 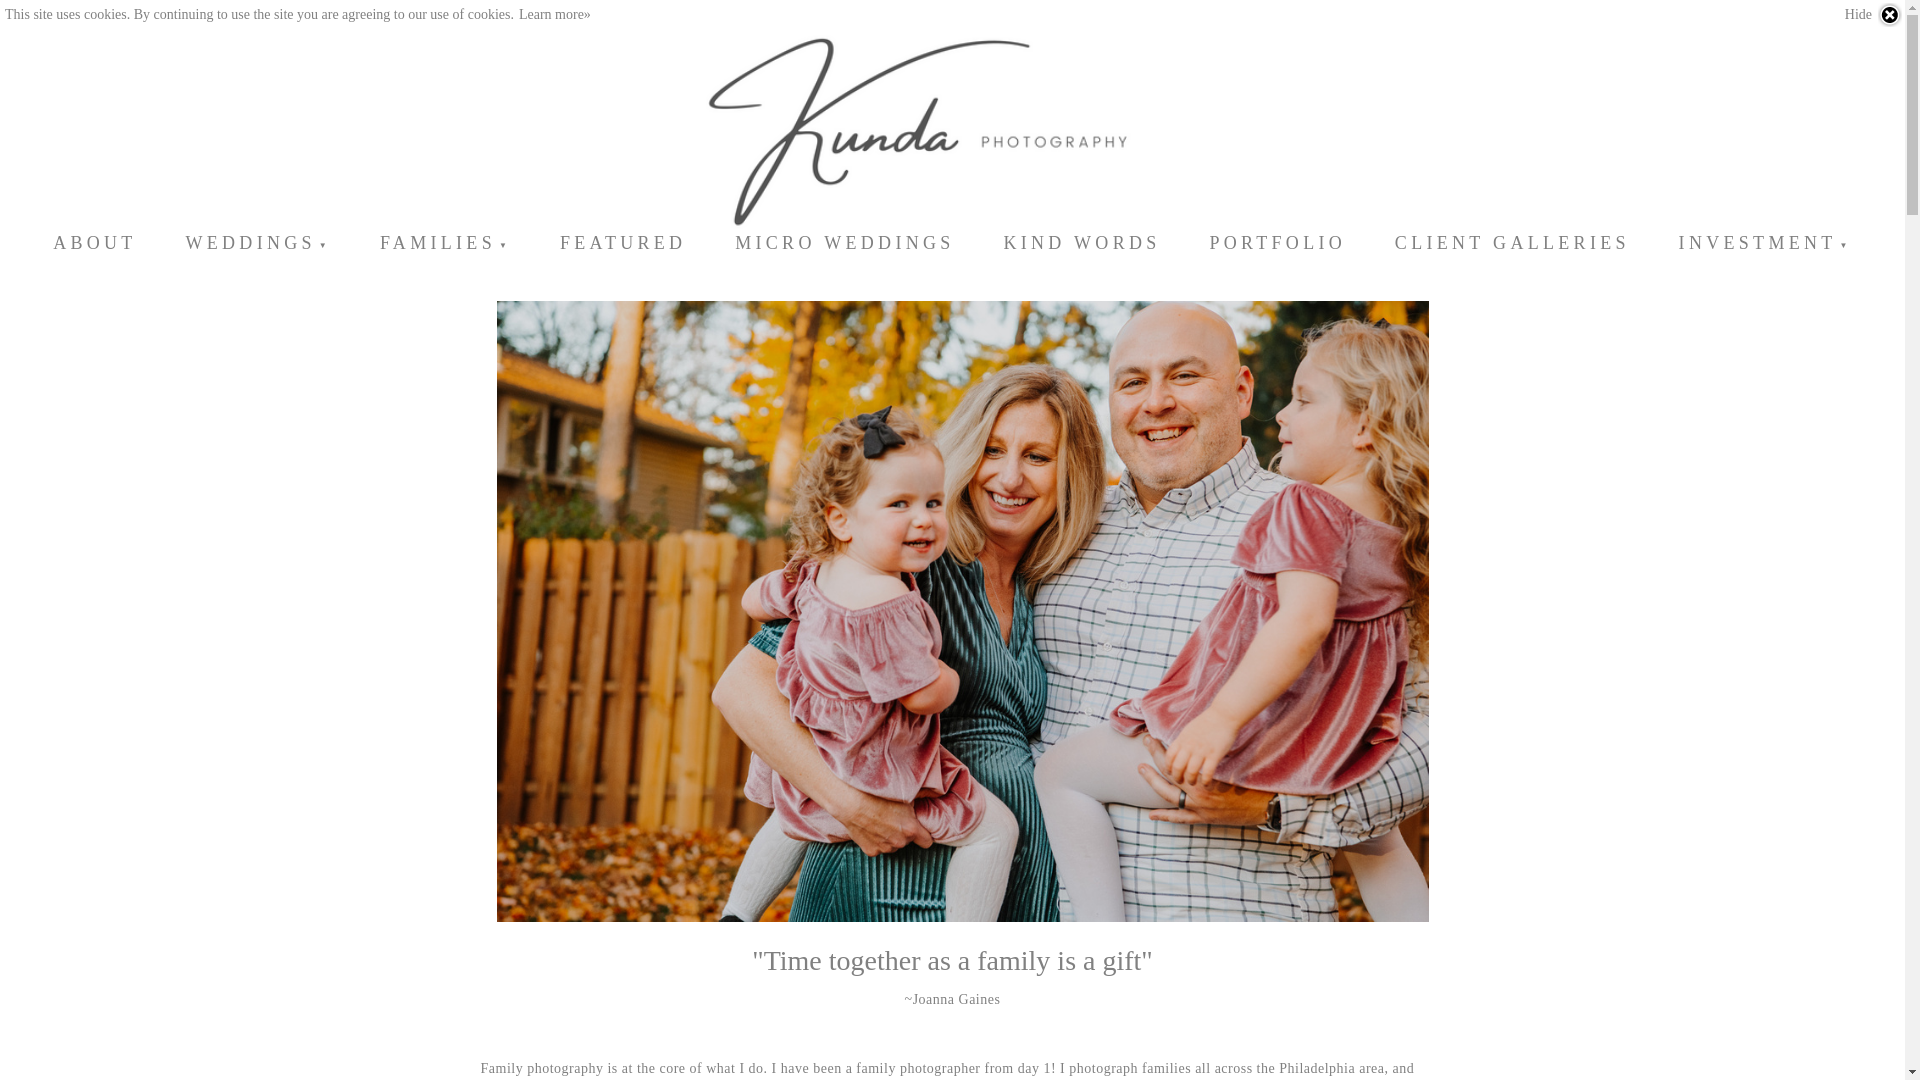 I want to click on ABOUT, so click(x=94, y=242).